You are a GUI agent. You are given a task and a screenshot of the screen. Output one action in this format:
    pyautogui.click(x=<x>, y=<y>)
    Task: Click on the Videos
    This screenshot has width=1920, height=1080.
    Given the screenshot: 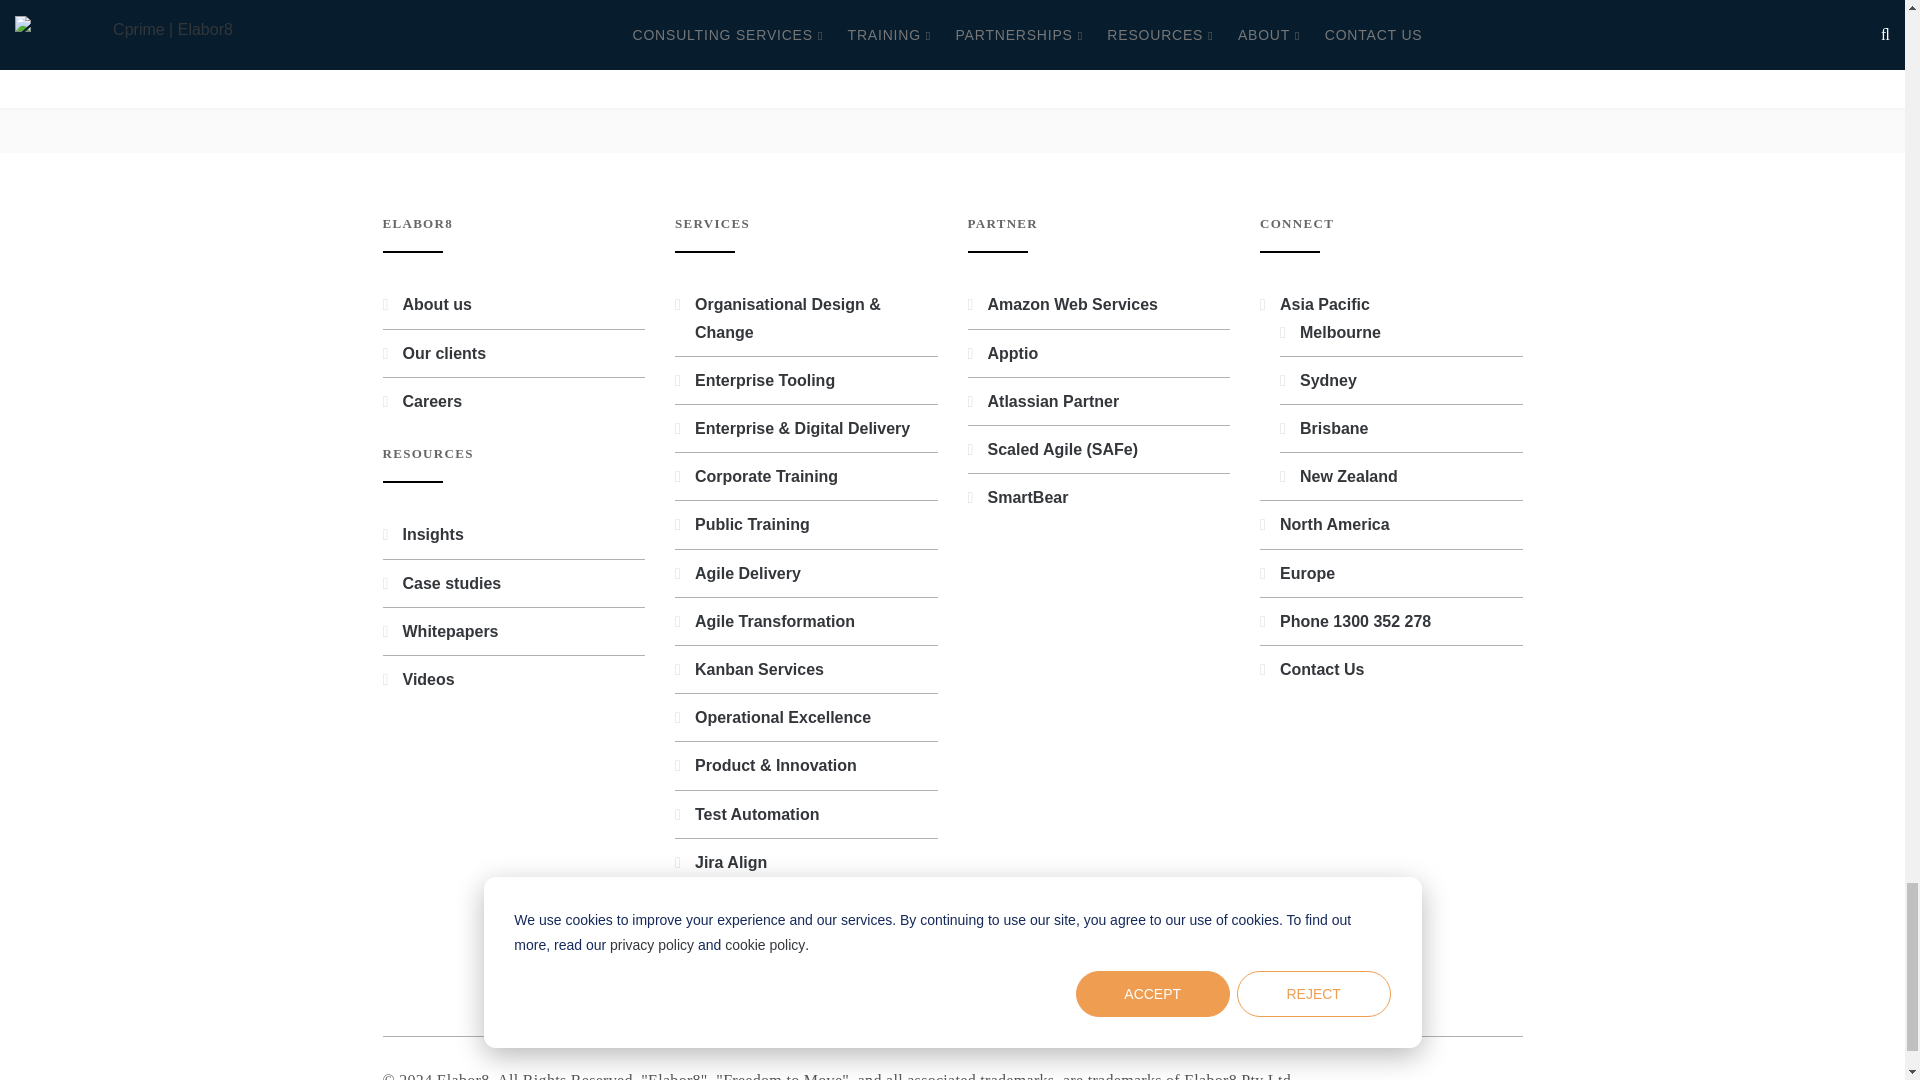 What is the action you would take?
    pyautogui.click(x=427, y=678)
    